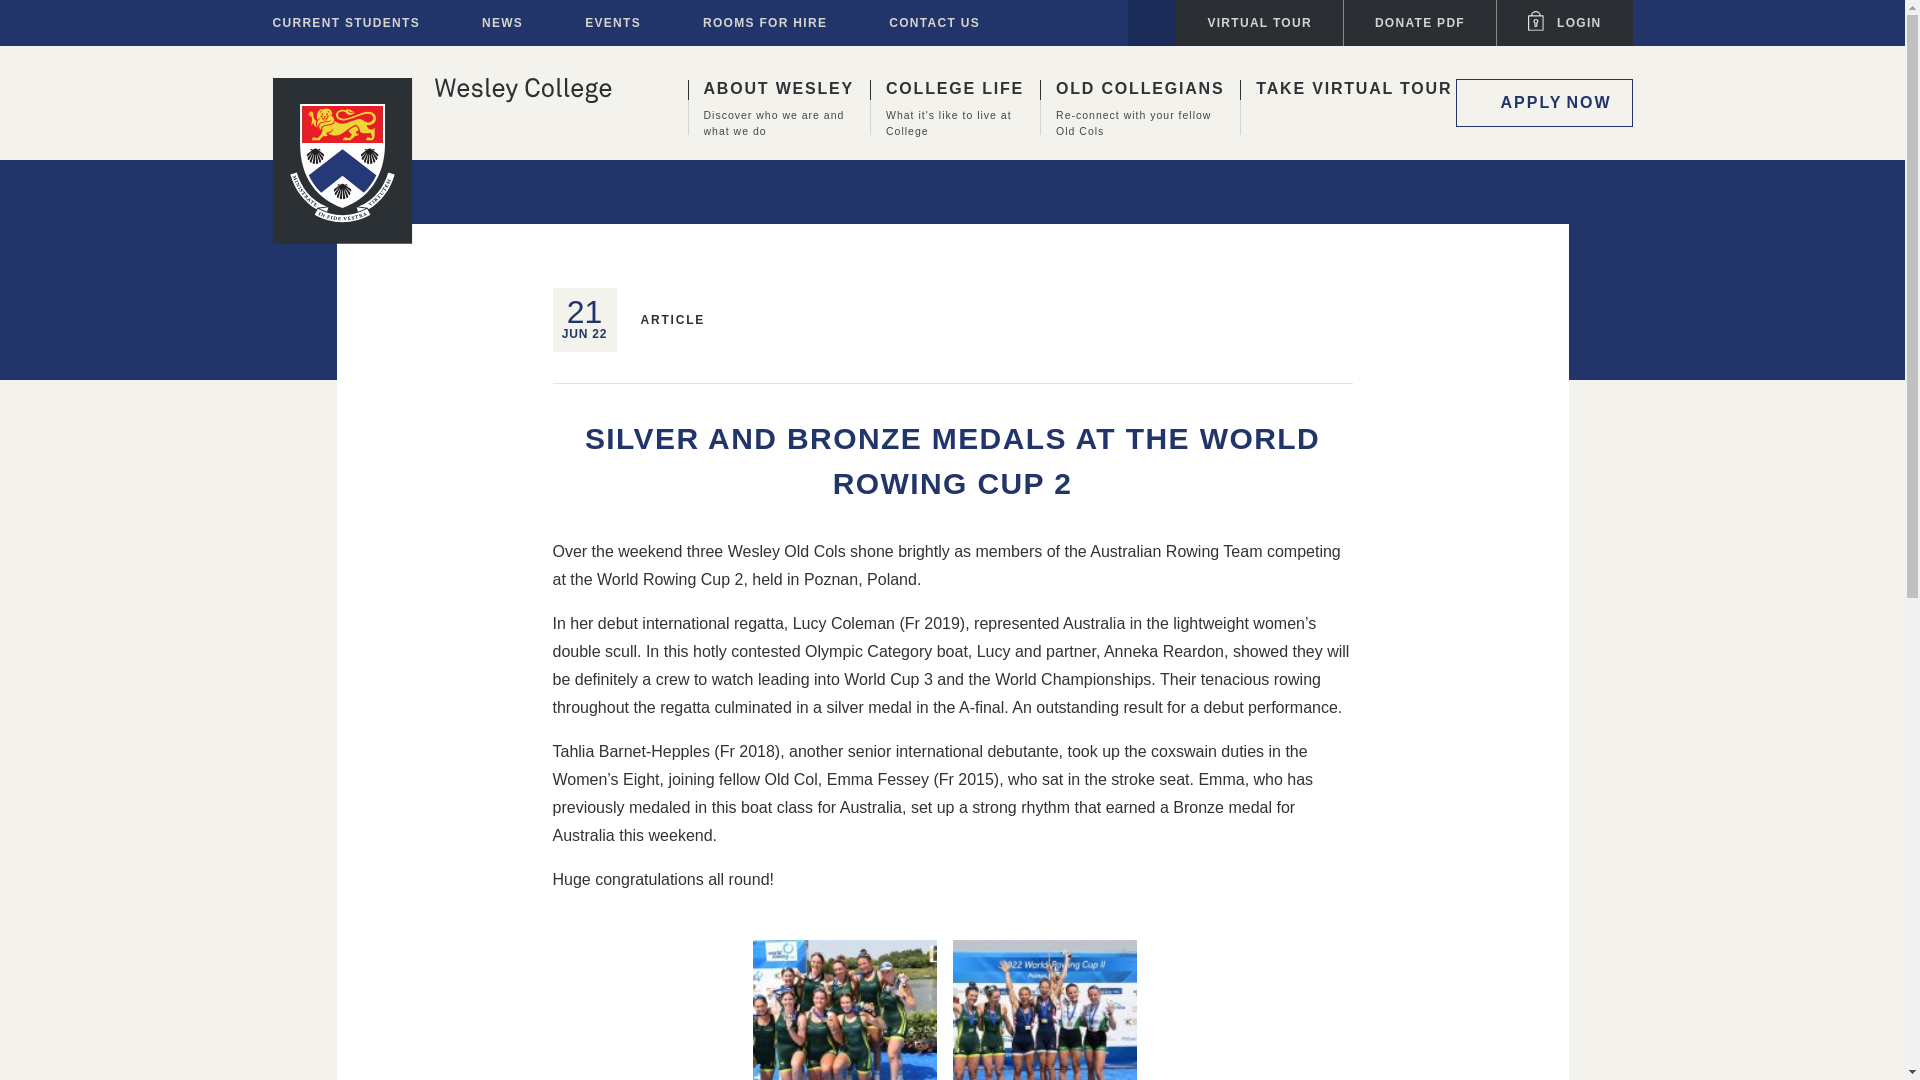  What do you see at coordinates (522, 90) in the screenshot?
I see `Wesley College` at bounding box center [522, 90].